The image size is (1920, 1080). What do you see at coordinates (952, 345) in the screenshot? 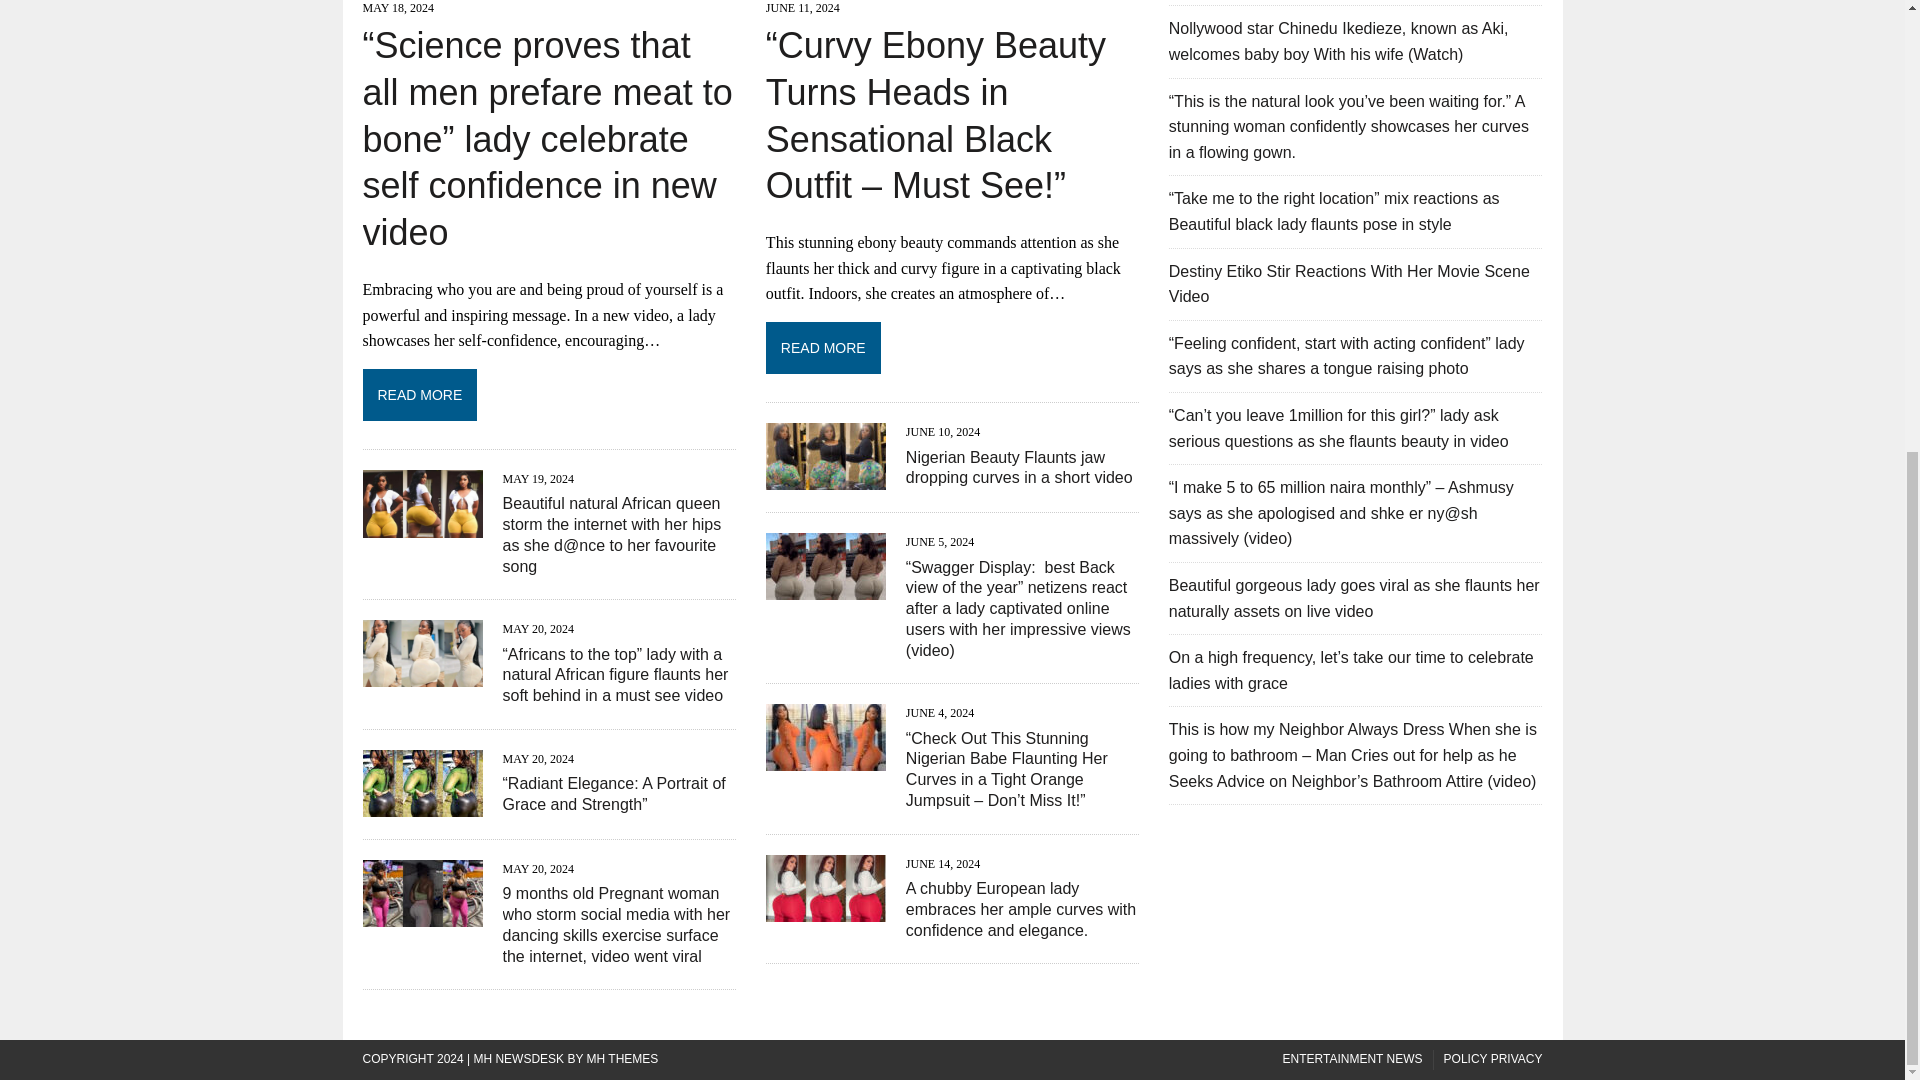
I see `READ MORE` at bounding box center [952, 345].